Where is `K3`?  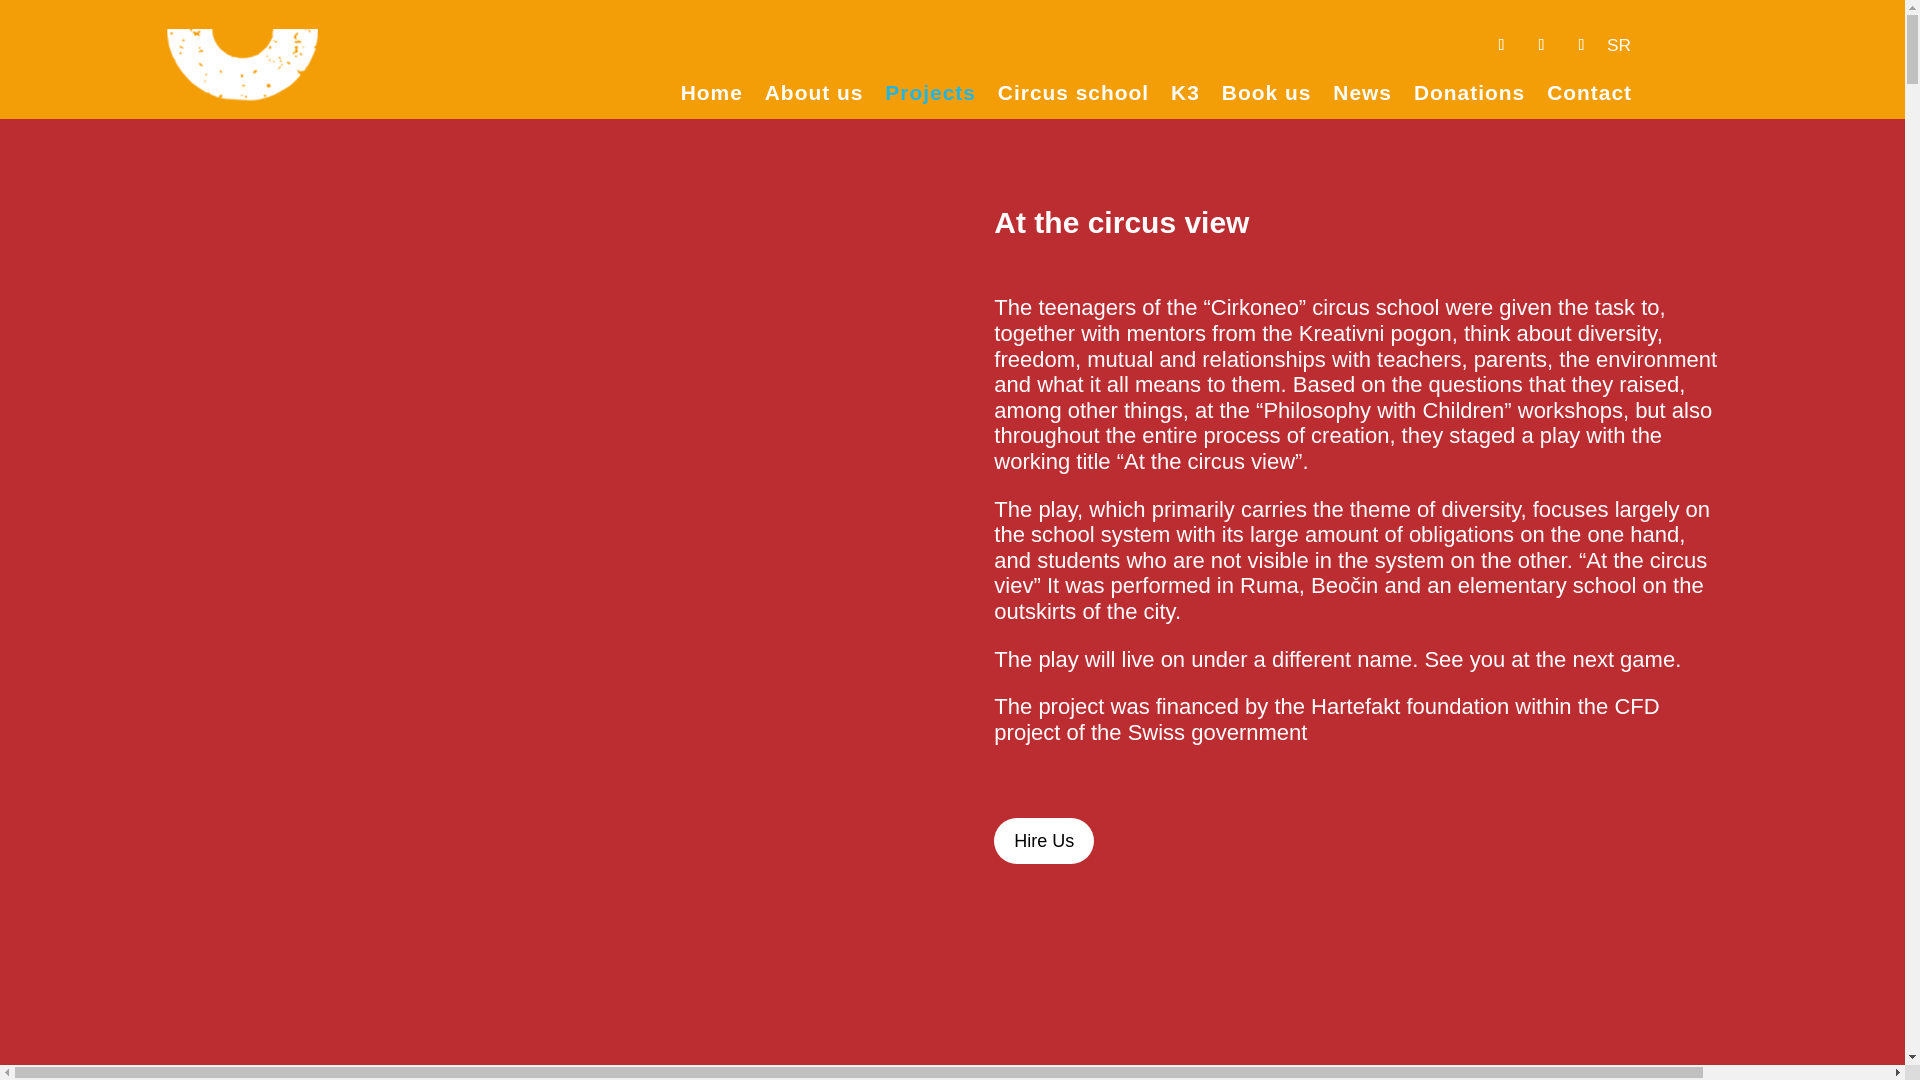
K3 is located at coordinates (1186, 96).